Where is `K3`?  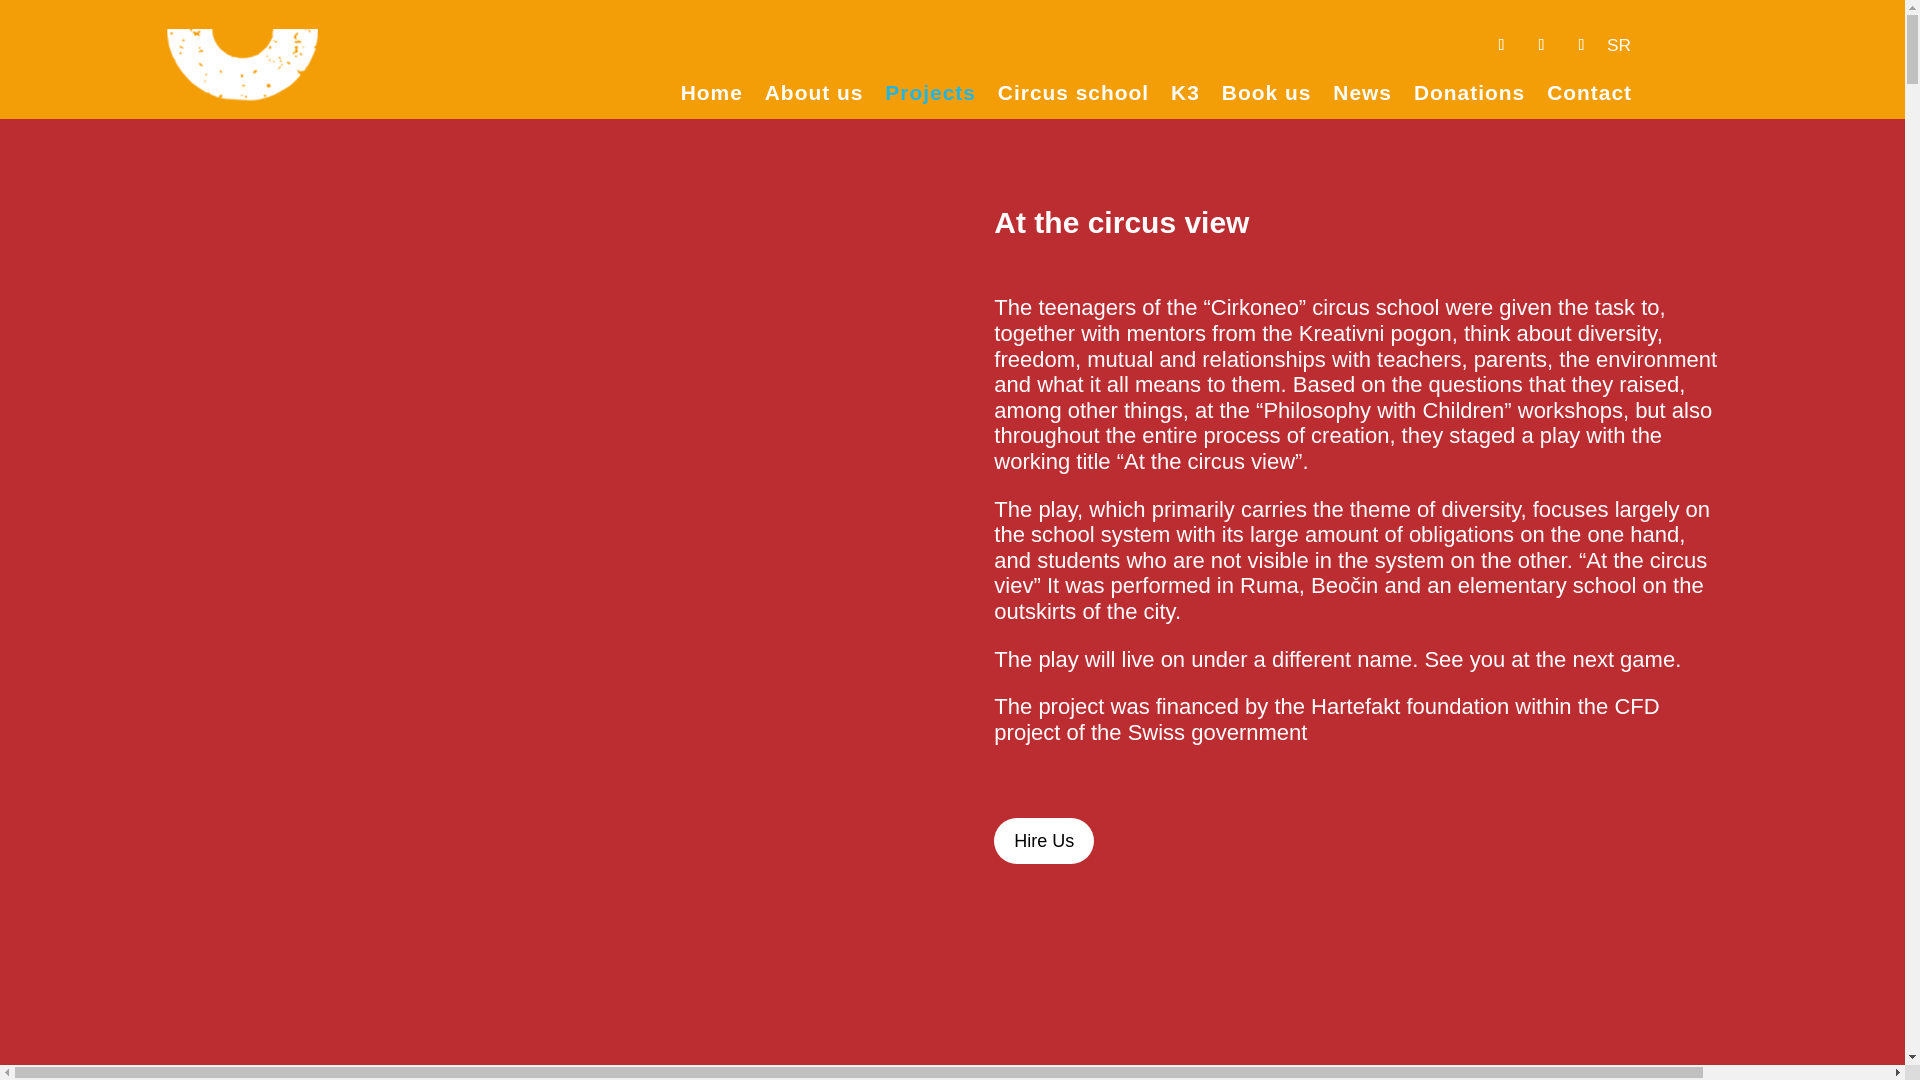
K3 is located at coordinates (1186, 96).